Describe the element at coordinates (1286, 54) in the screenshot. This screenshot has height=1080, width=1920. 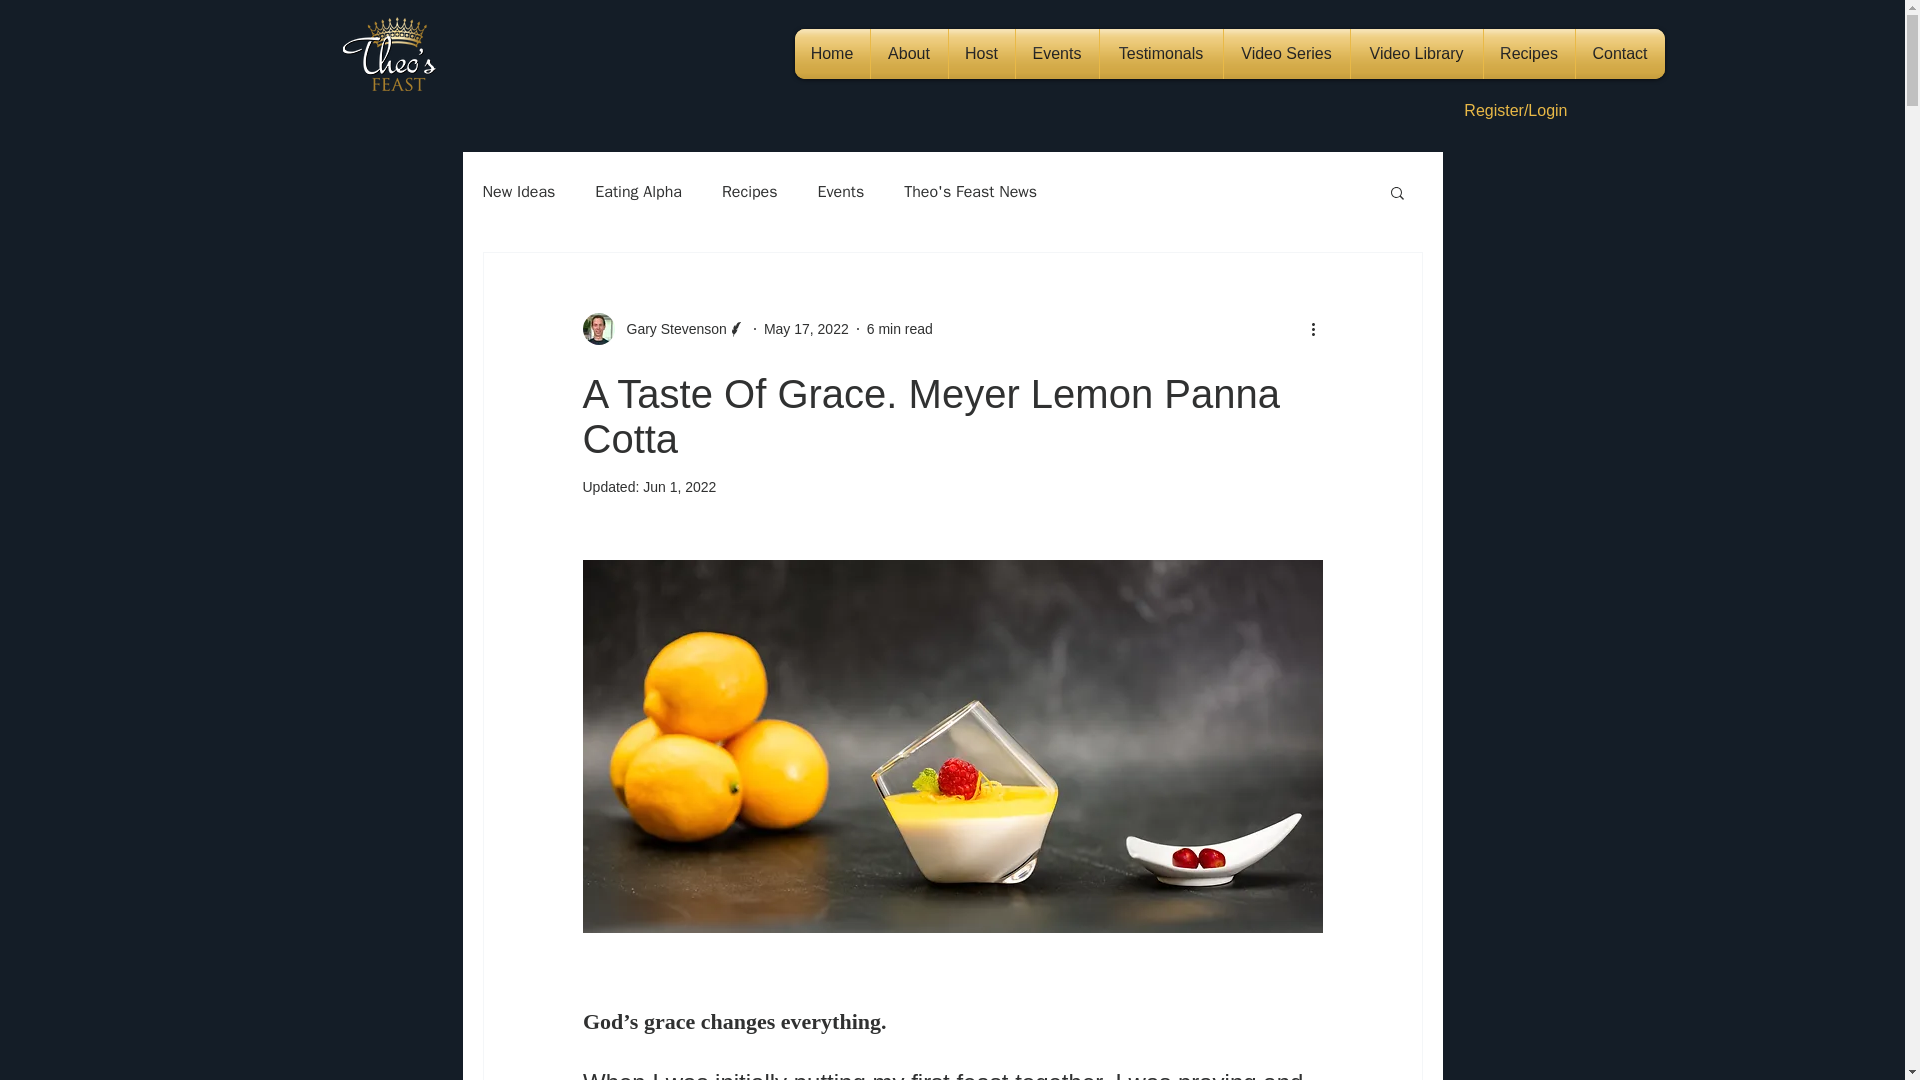
I see `Video Series` at that location.